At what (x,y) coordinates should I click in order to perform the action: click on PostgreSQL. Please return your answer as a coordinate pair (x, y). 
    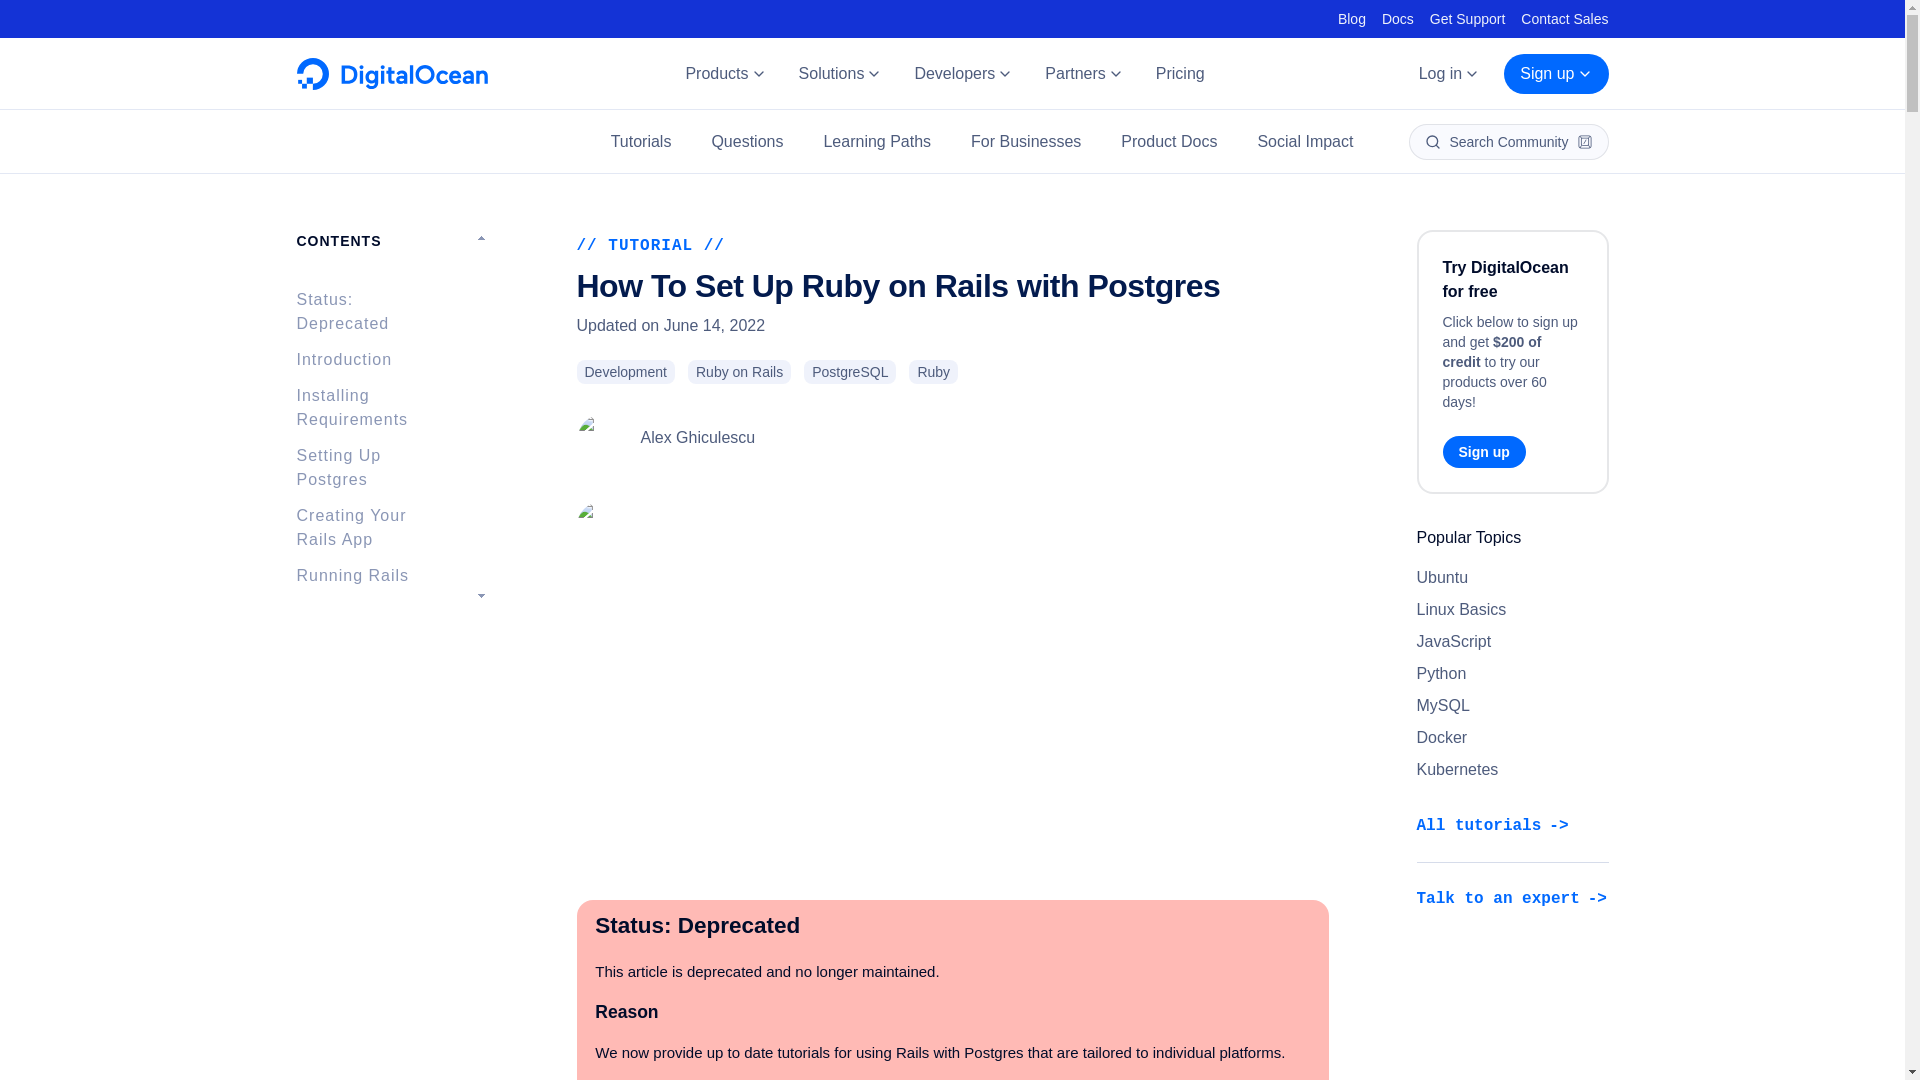
    Looking at the image, I should click on (850, 372).